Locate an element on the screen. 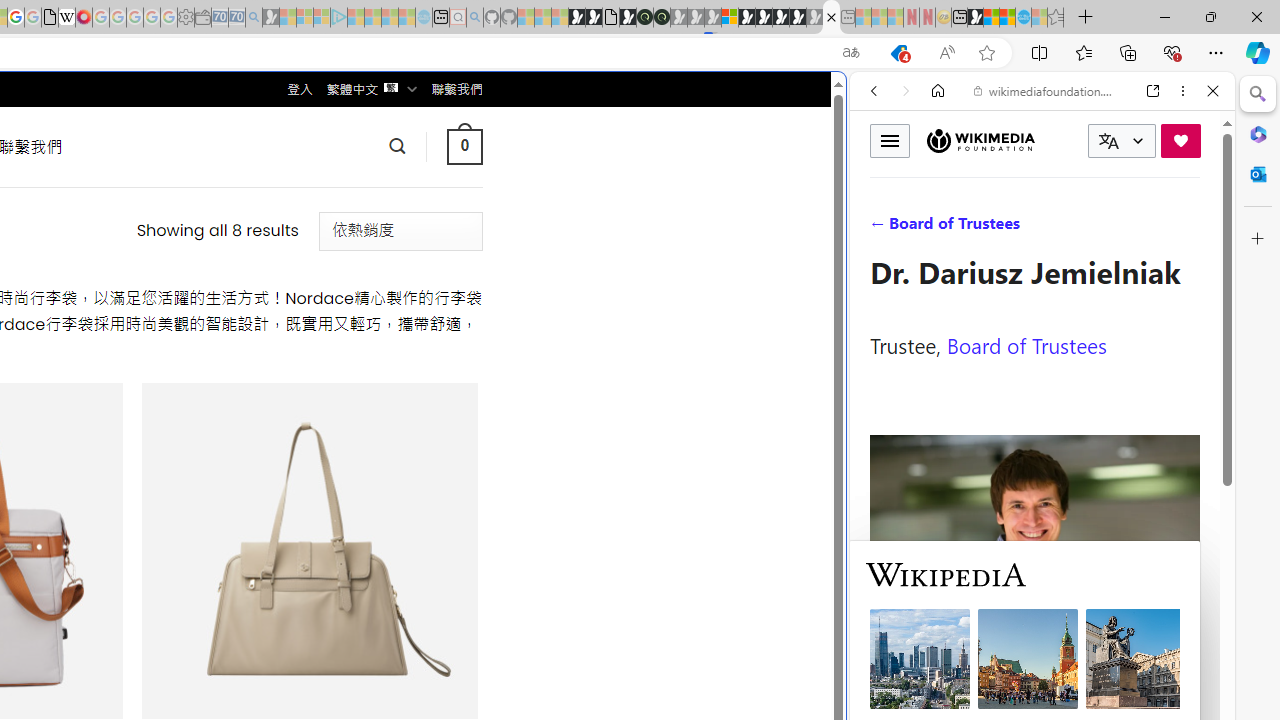 This screenshot has height=720, width=1280. Frequently visited is located at coordinates (418, 266).